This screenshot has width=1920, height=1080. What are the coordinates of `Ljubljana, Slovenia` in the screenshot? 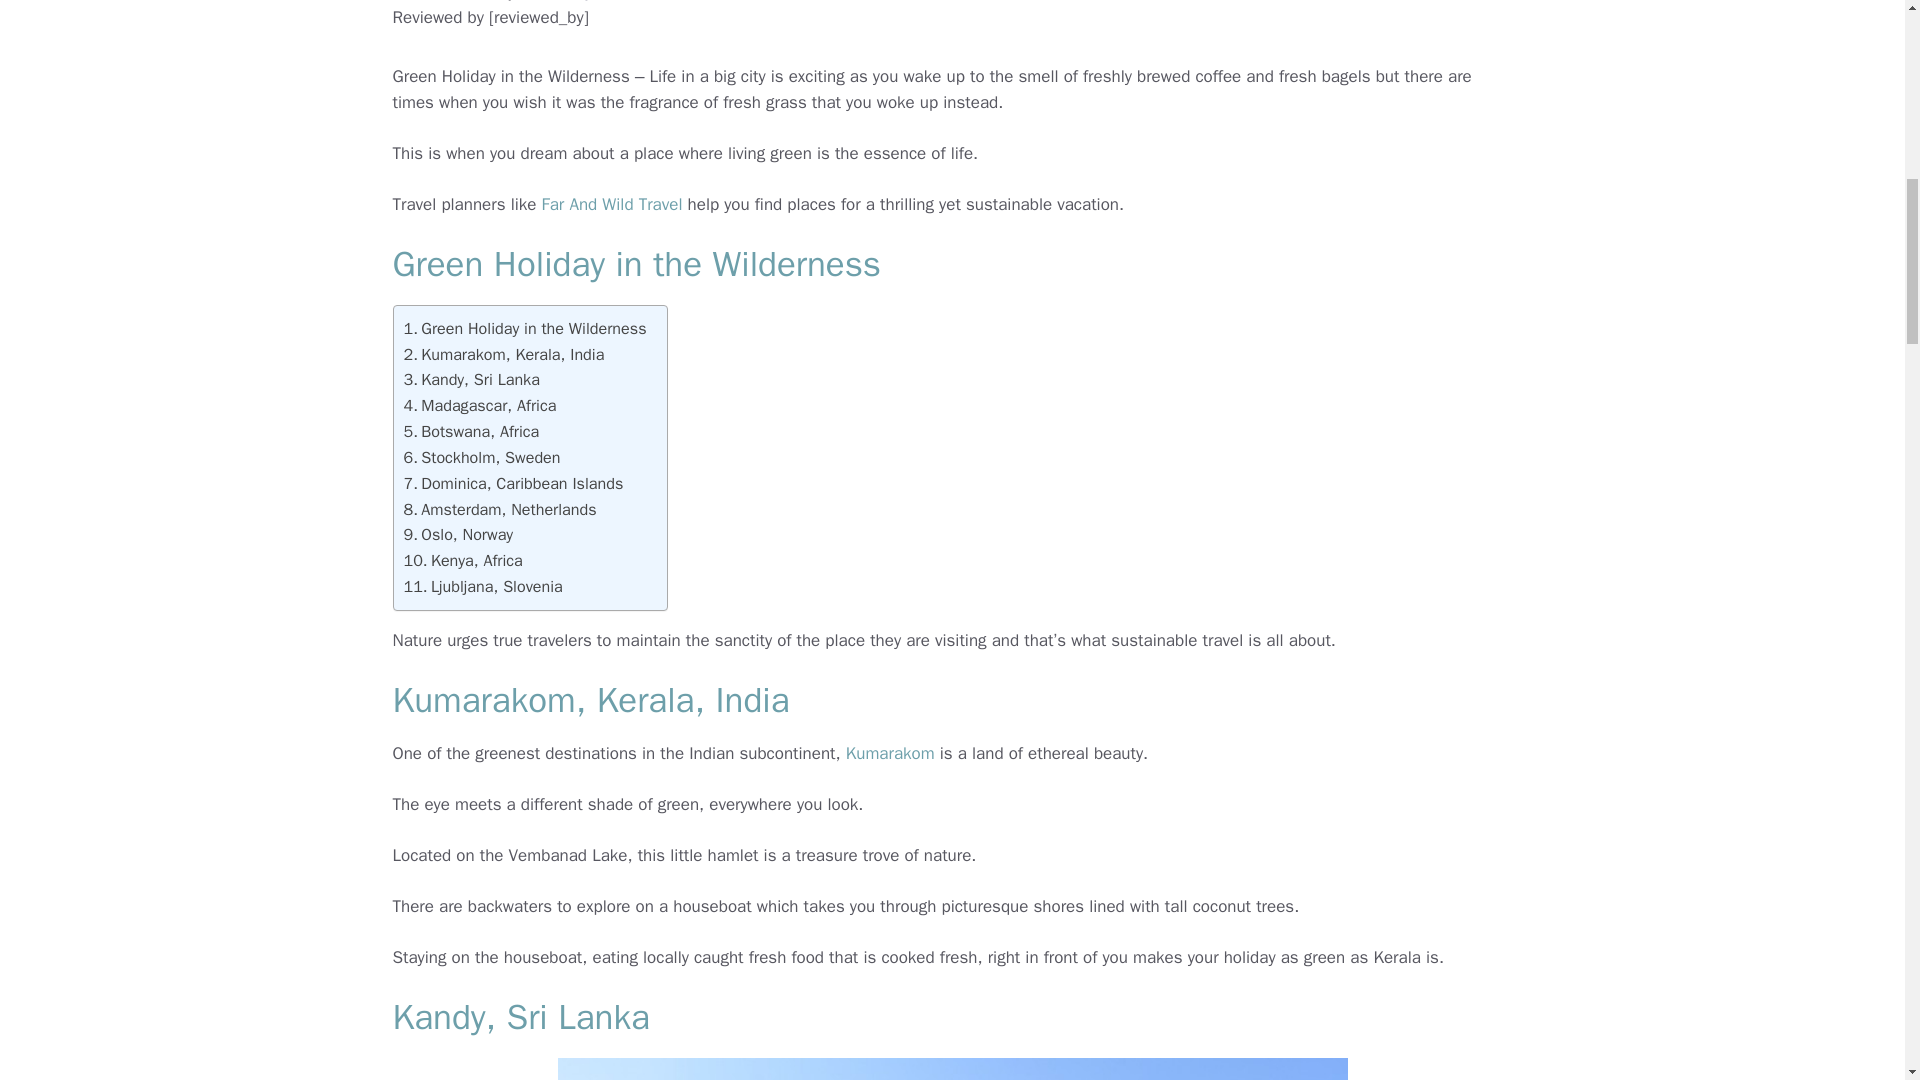 It's located at (482, 586).